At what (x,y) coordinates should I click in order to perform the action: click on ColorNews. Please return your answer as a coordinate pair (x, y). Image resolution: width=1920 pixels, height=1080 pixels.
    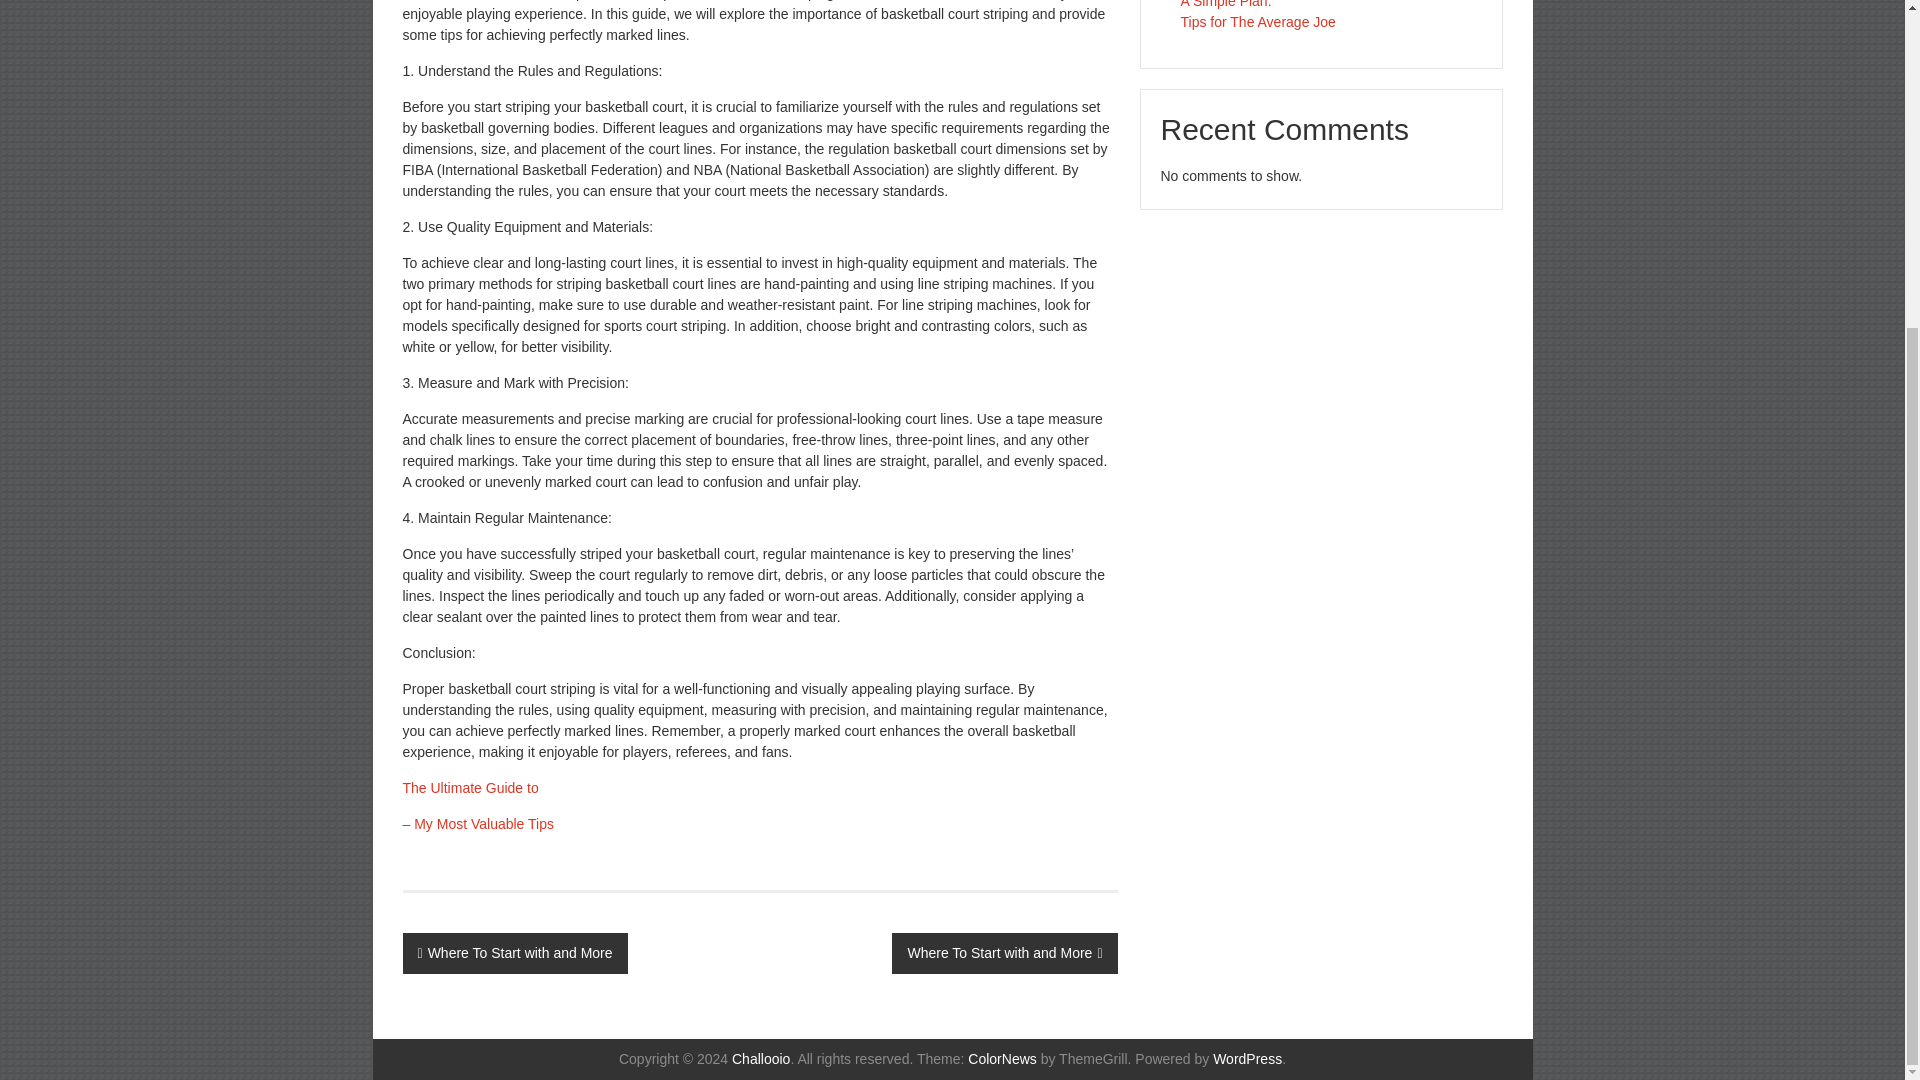
    Looking at the image, I should click on (1002, 1058).